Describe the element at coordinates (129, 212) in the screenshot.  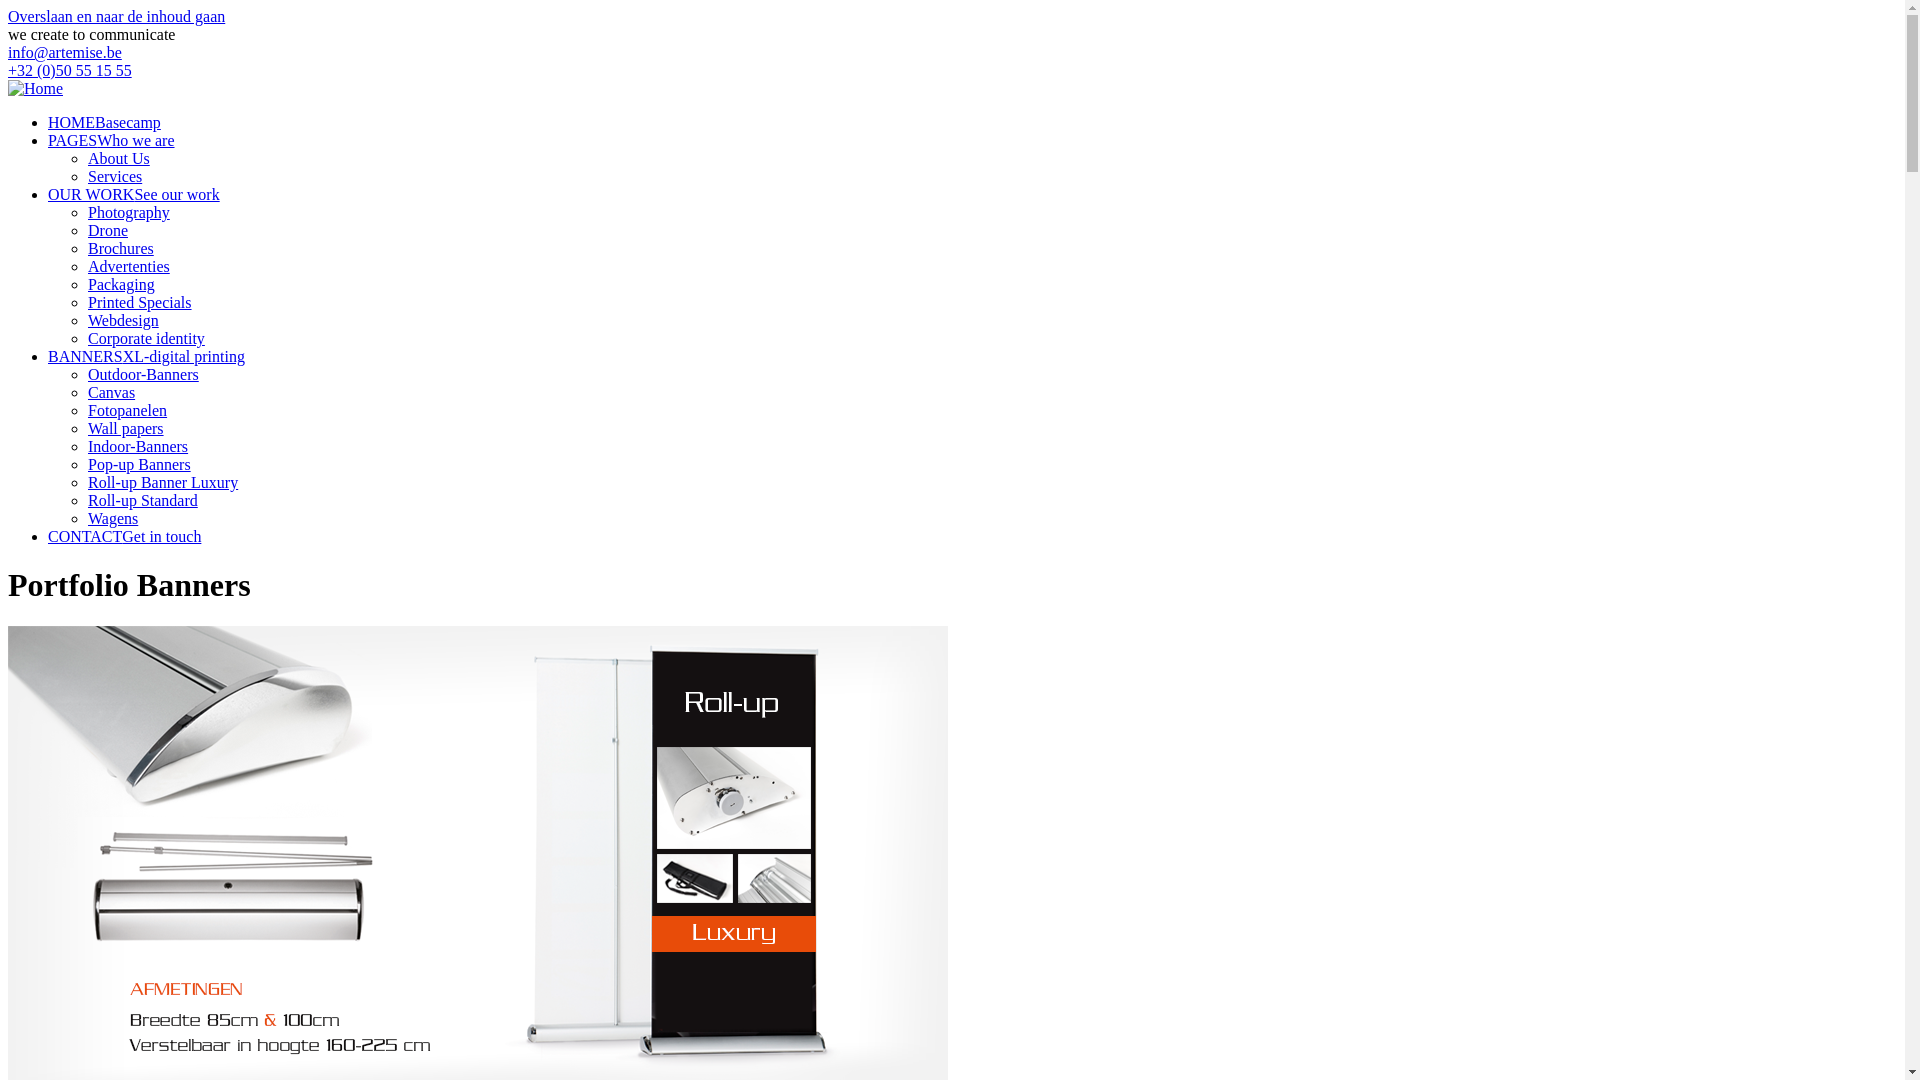
I see `Photography` at that location.